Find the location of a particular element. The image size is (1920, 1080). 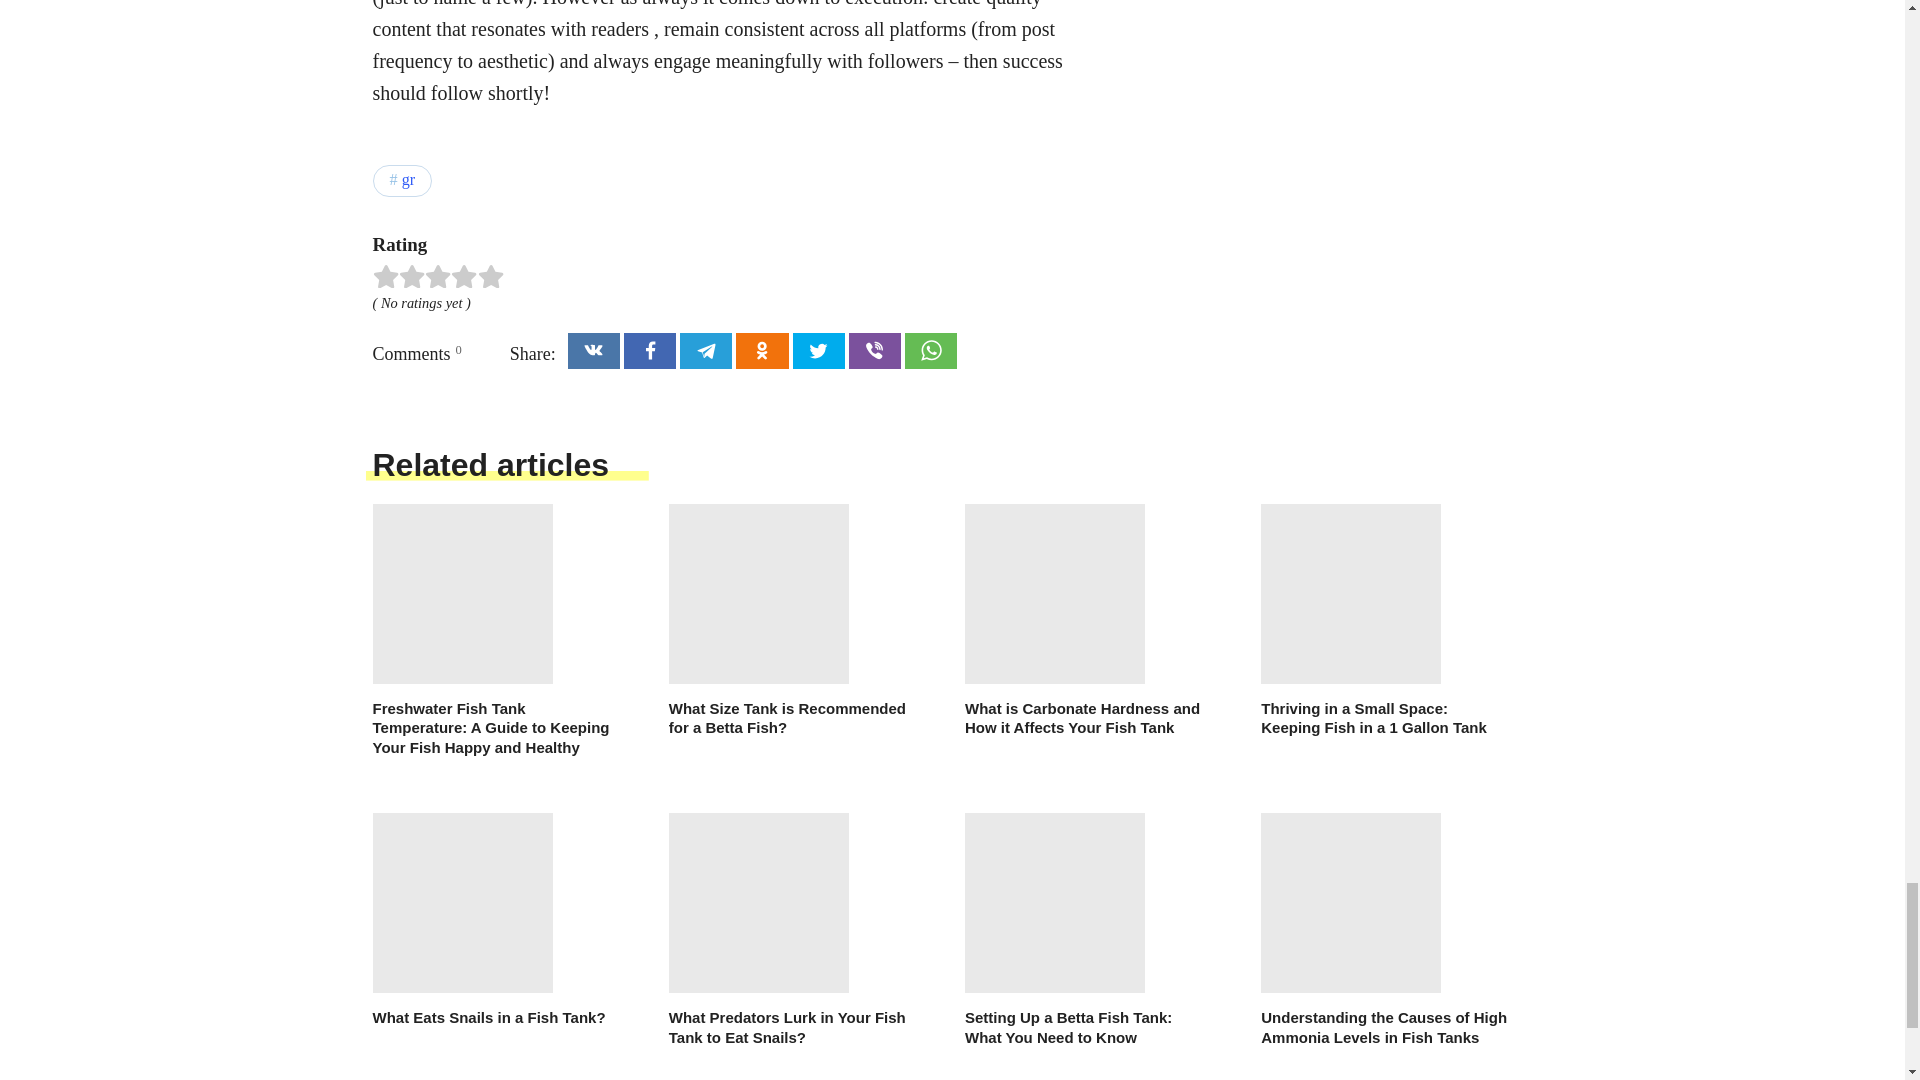

What is Carbonate Hardness and How it Affects Your Fish Tank is located at coordinates (1088, 620).